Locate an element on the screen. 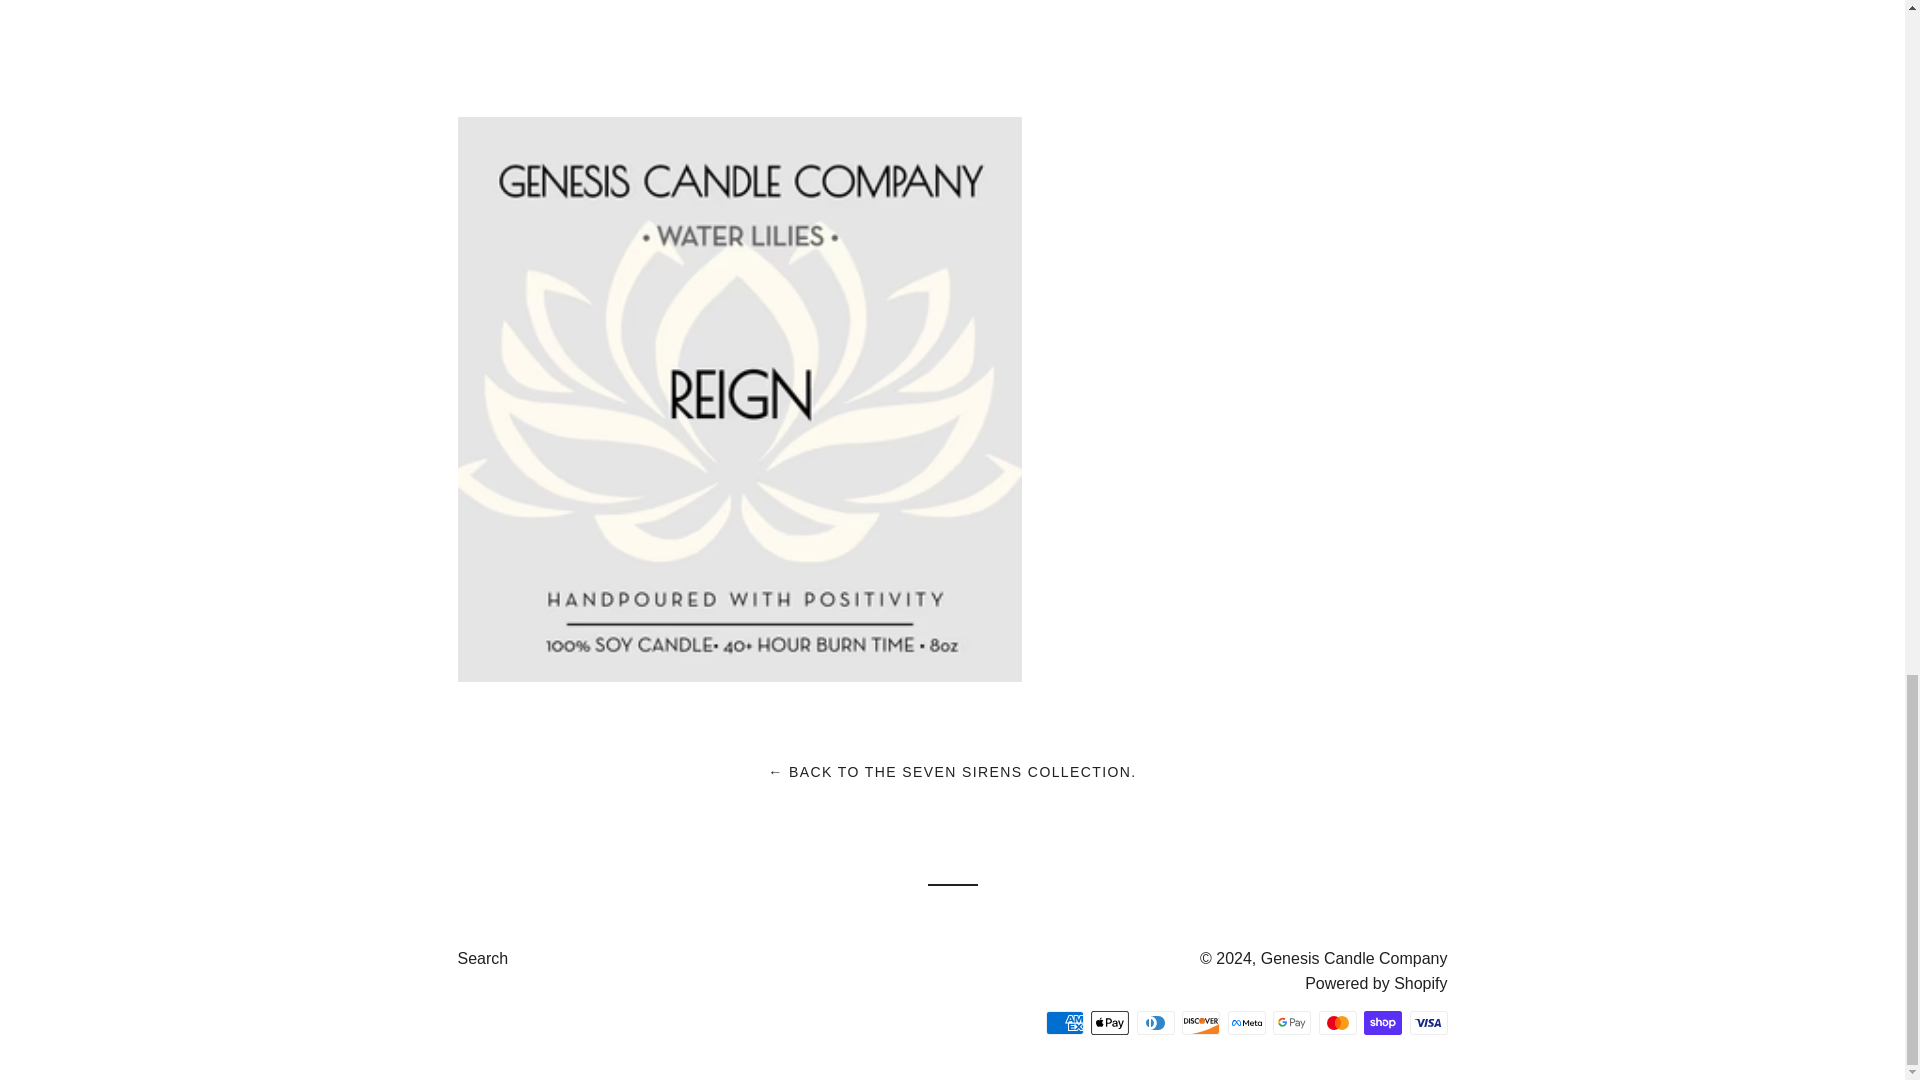 Image resolution: width=1920 pixels, height=1080 pixels. Genesis Candle Company is located at coordinates (1354, 958).